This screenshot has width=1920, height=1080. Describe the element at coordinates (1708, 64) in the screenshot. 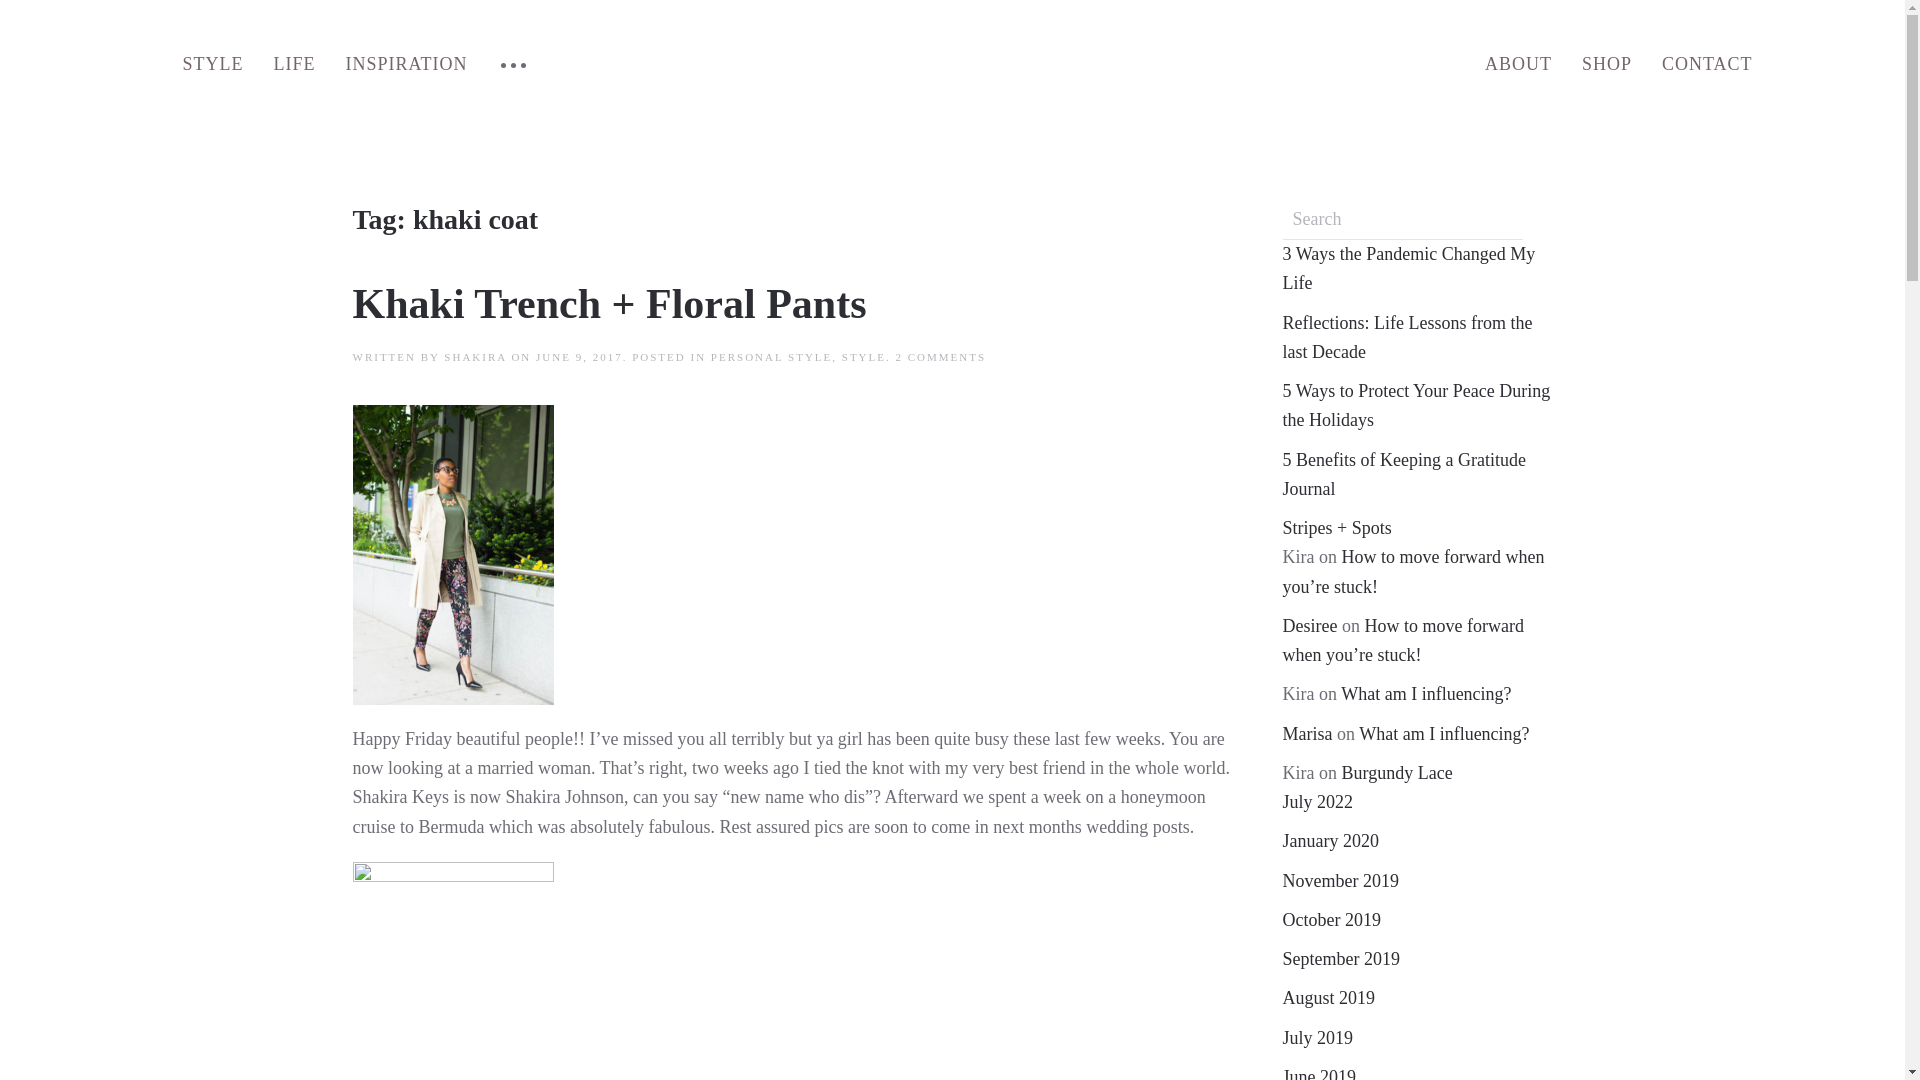

I see `CONTACT` at that location.